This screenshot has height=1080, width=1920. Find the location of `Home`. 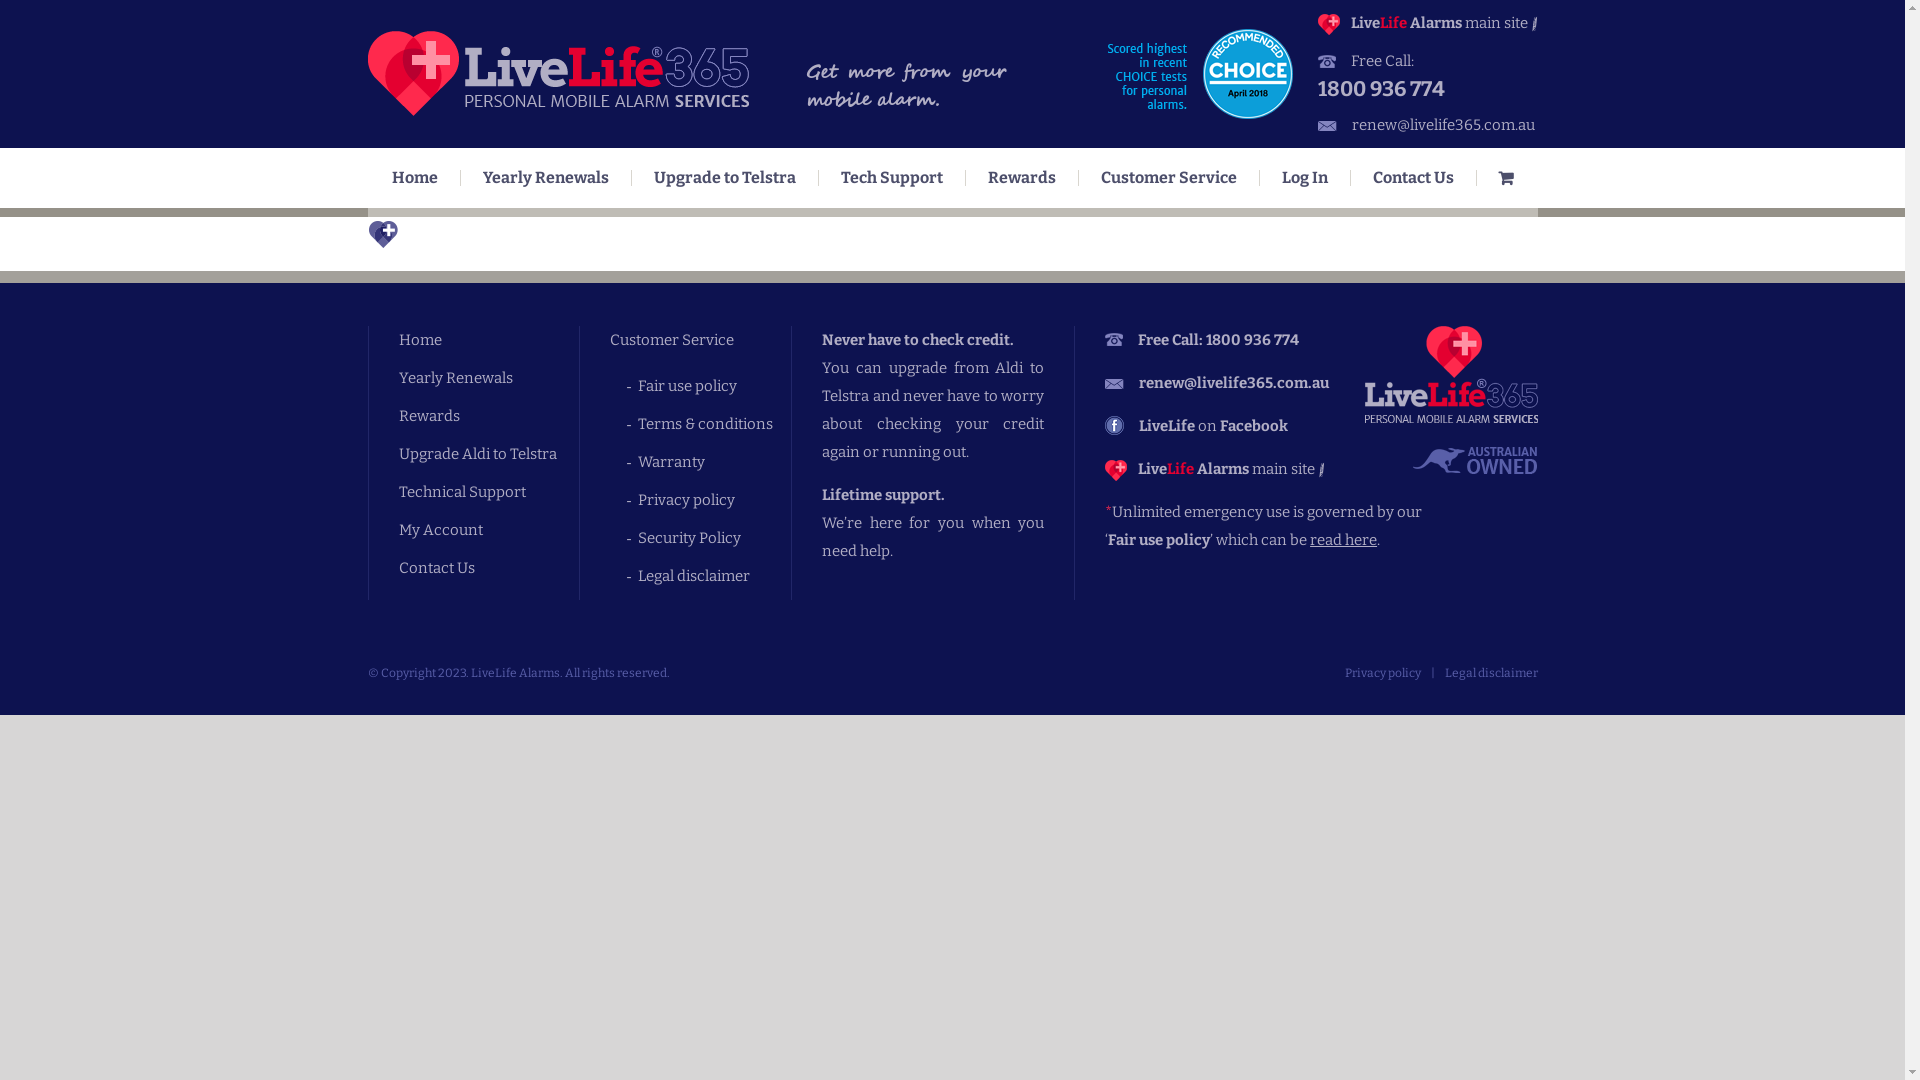

Home is located at coordinates (488, 340).